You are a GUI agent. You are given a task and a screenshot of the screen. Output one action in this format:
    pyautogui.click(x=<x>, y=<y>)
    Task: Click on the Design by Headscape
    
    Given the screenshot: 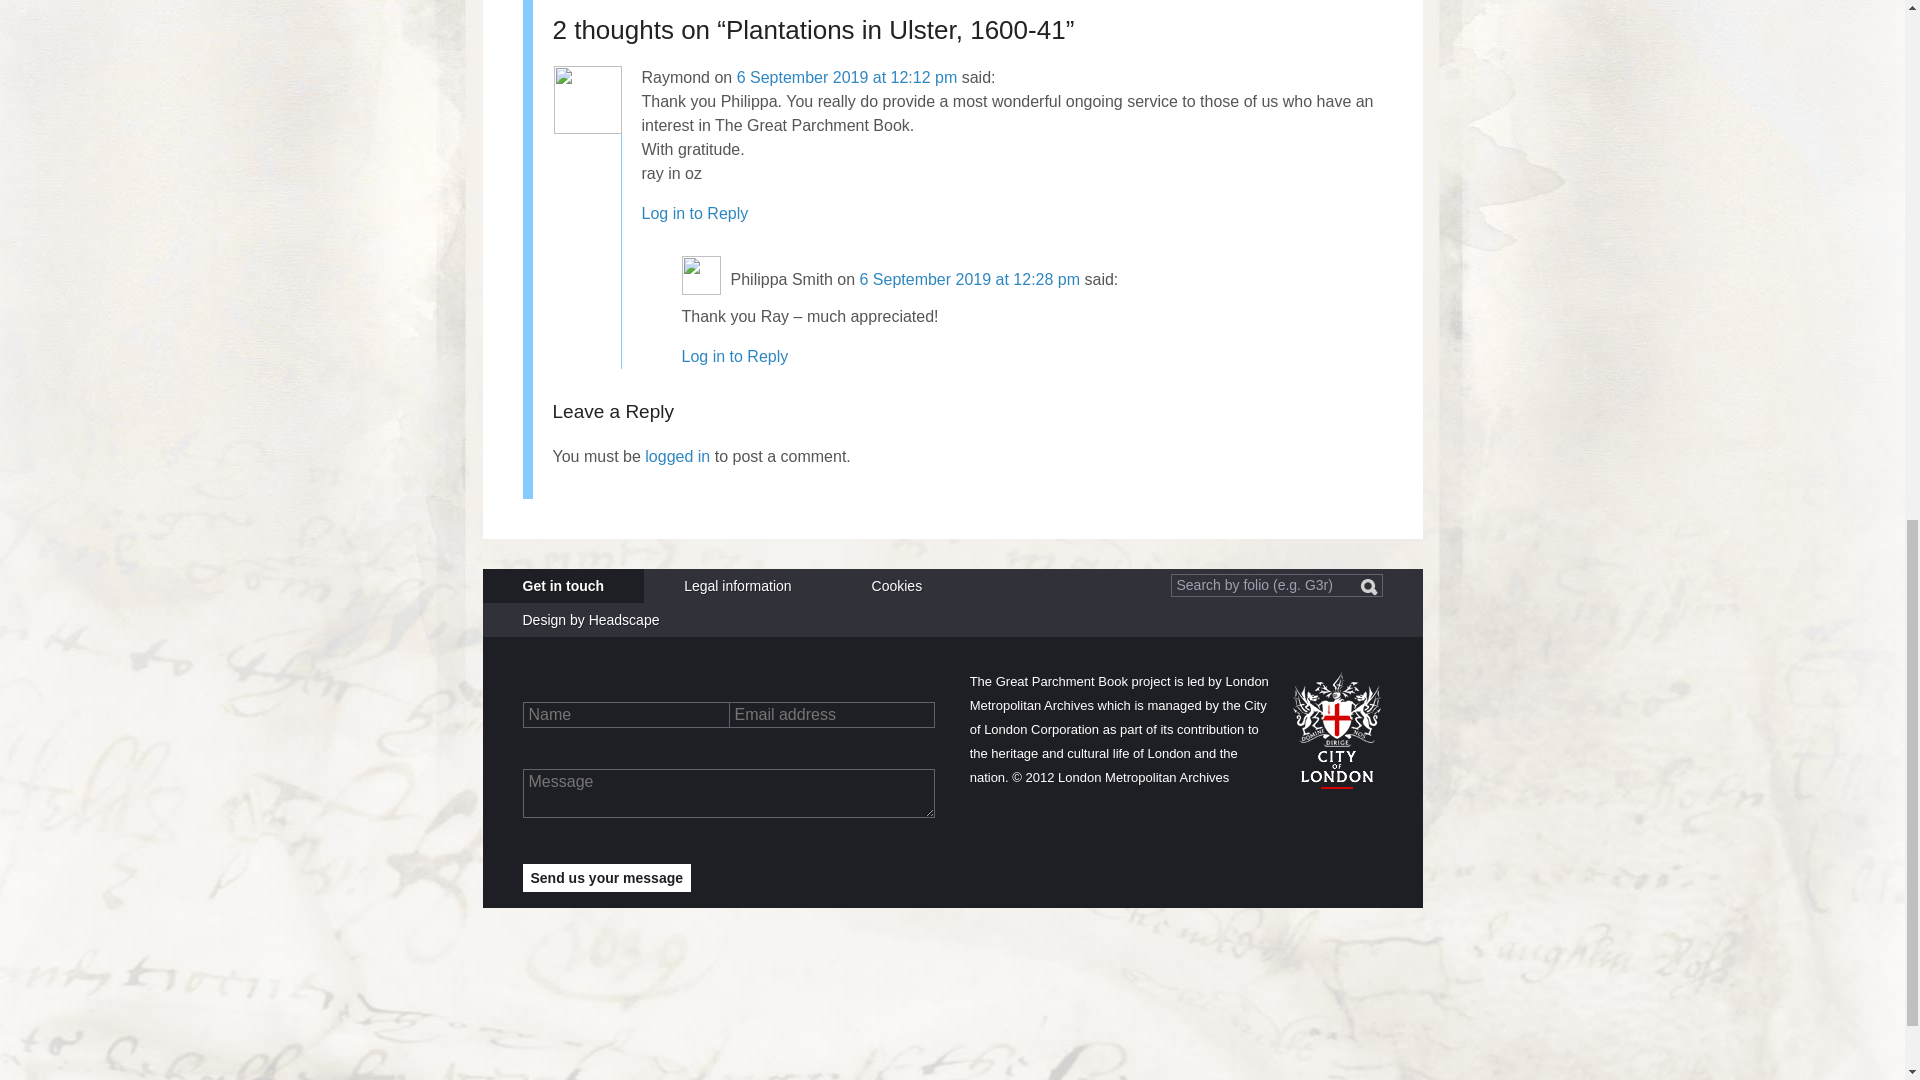 What is the action you would take?
    pyautogui.click(x=590, y=620)
    